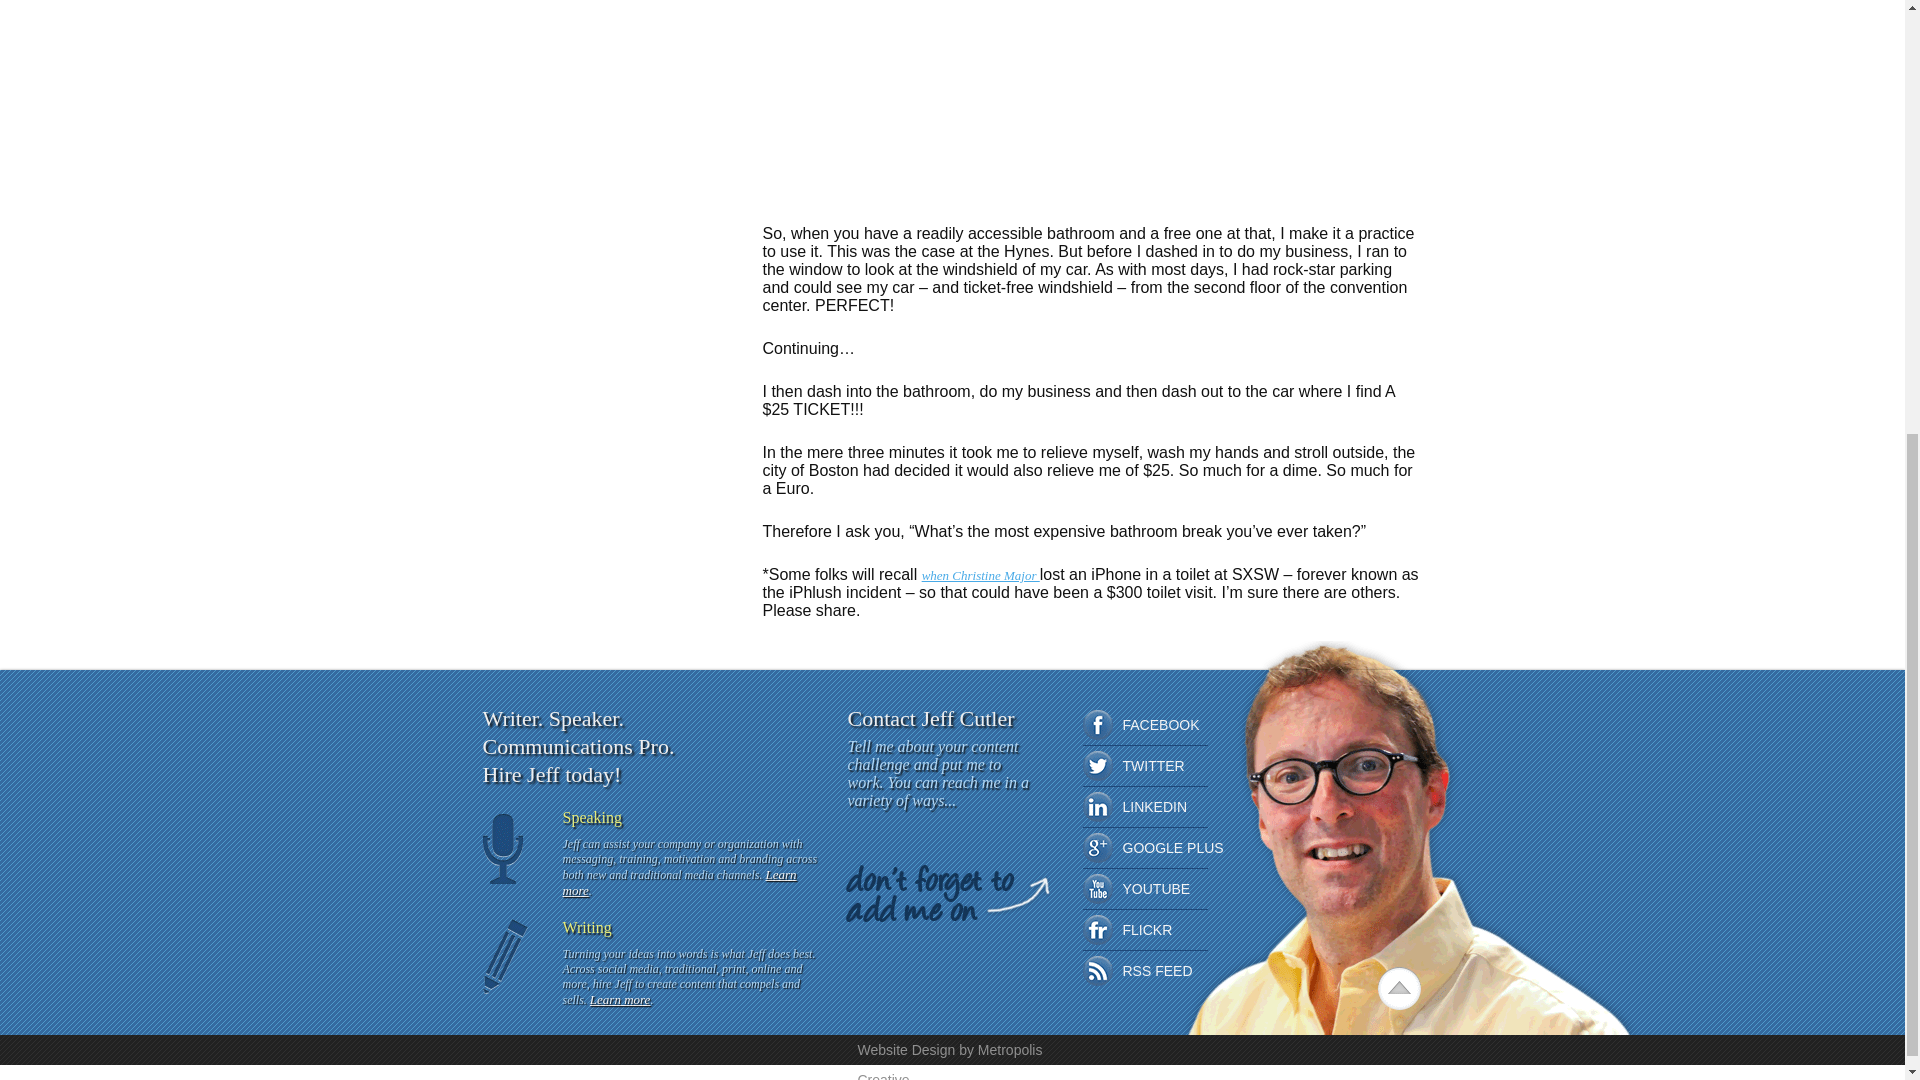  Describe the element at coordinates (1096, 930) in the screenshot. I see `FLICKR` at that location.